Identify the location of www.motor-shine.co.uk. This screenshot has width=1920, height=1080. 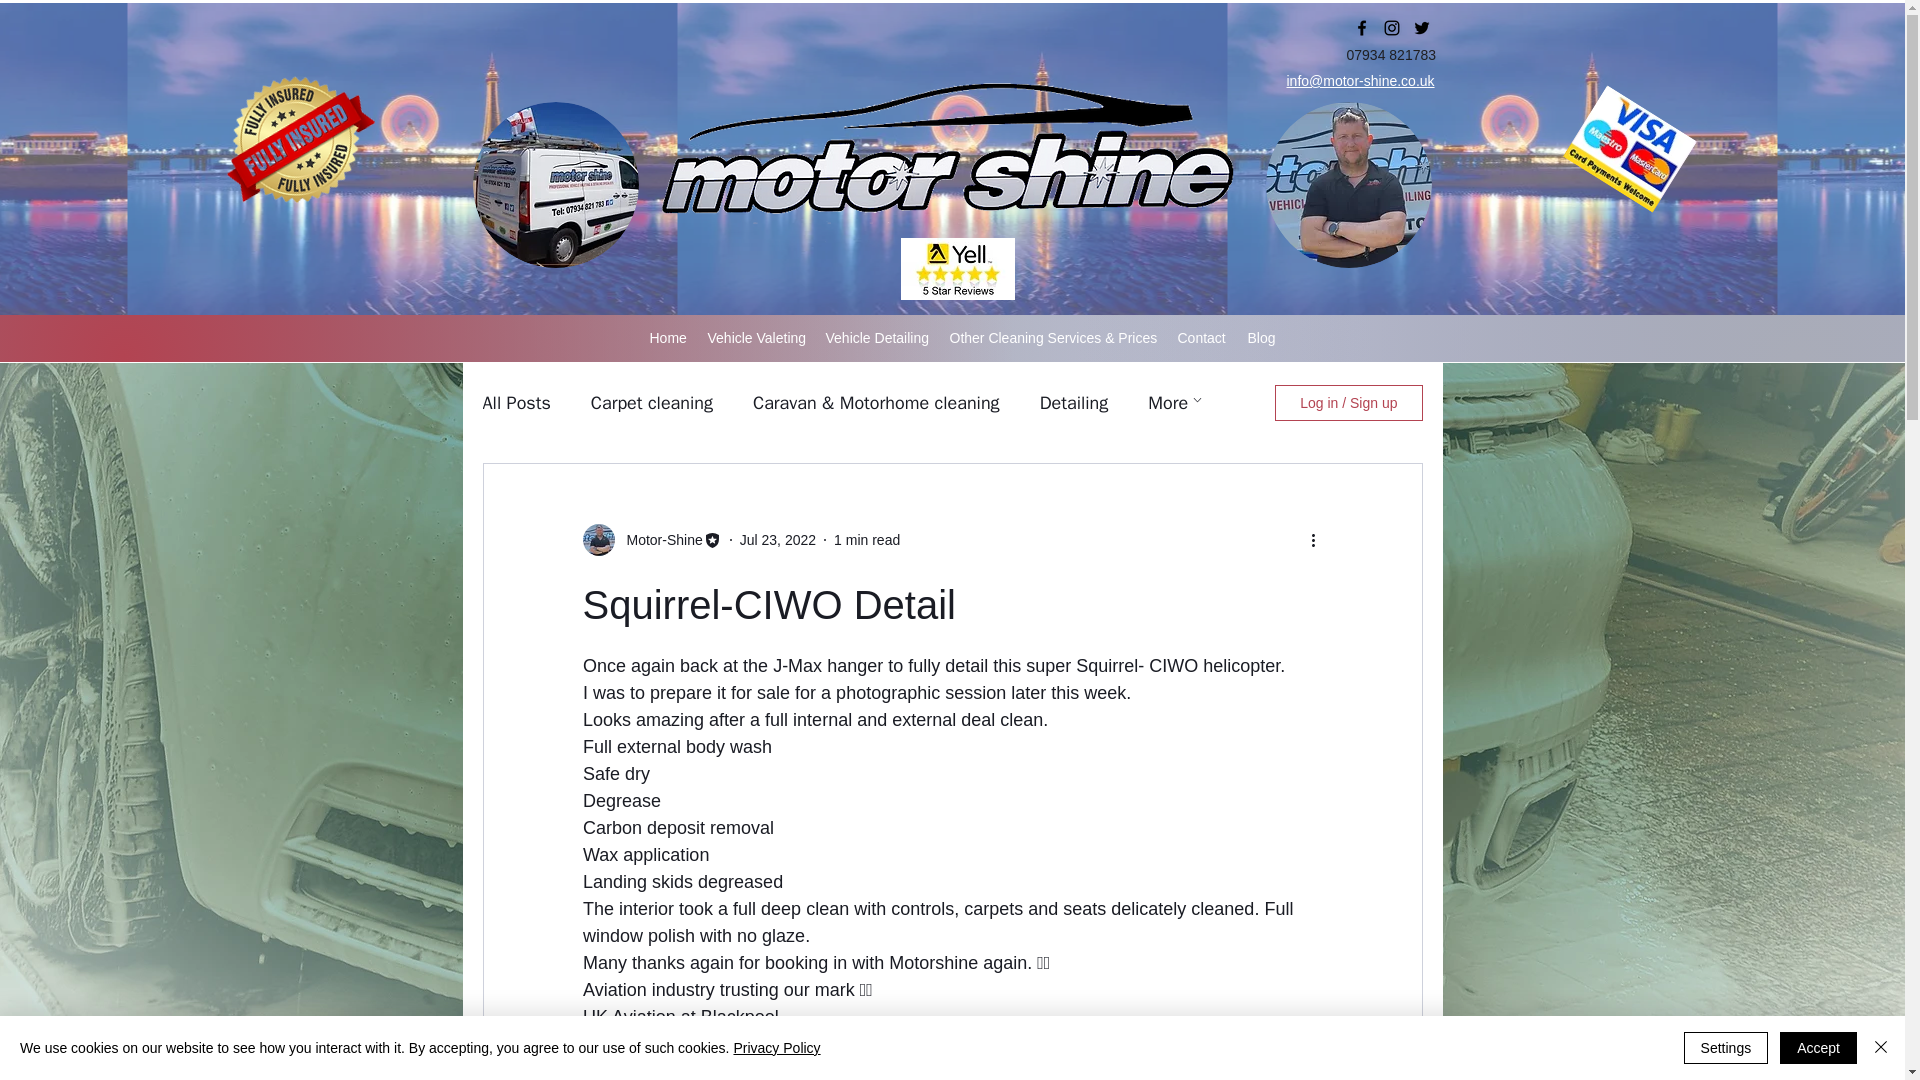
(674, 1044).